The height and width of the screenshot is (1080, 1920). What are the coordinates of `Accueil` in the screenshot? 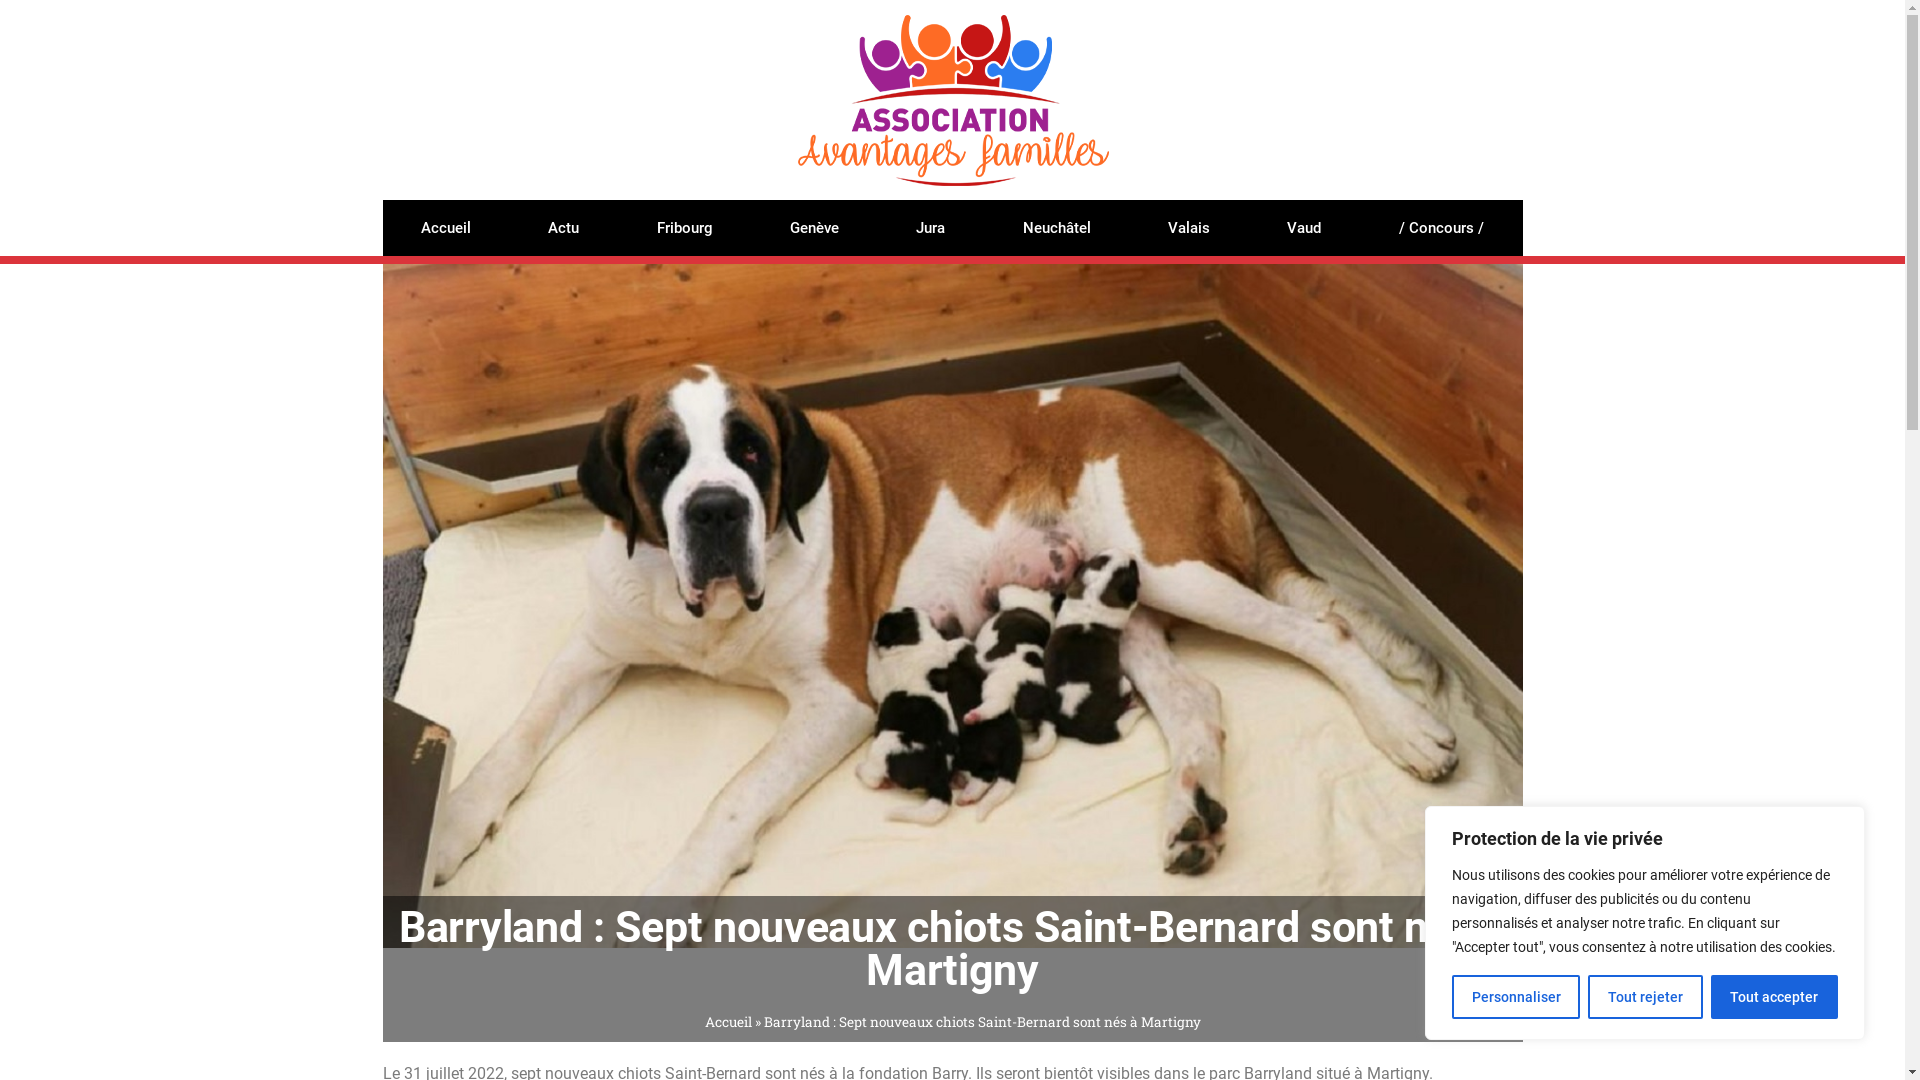 It's located at (445, 228).